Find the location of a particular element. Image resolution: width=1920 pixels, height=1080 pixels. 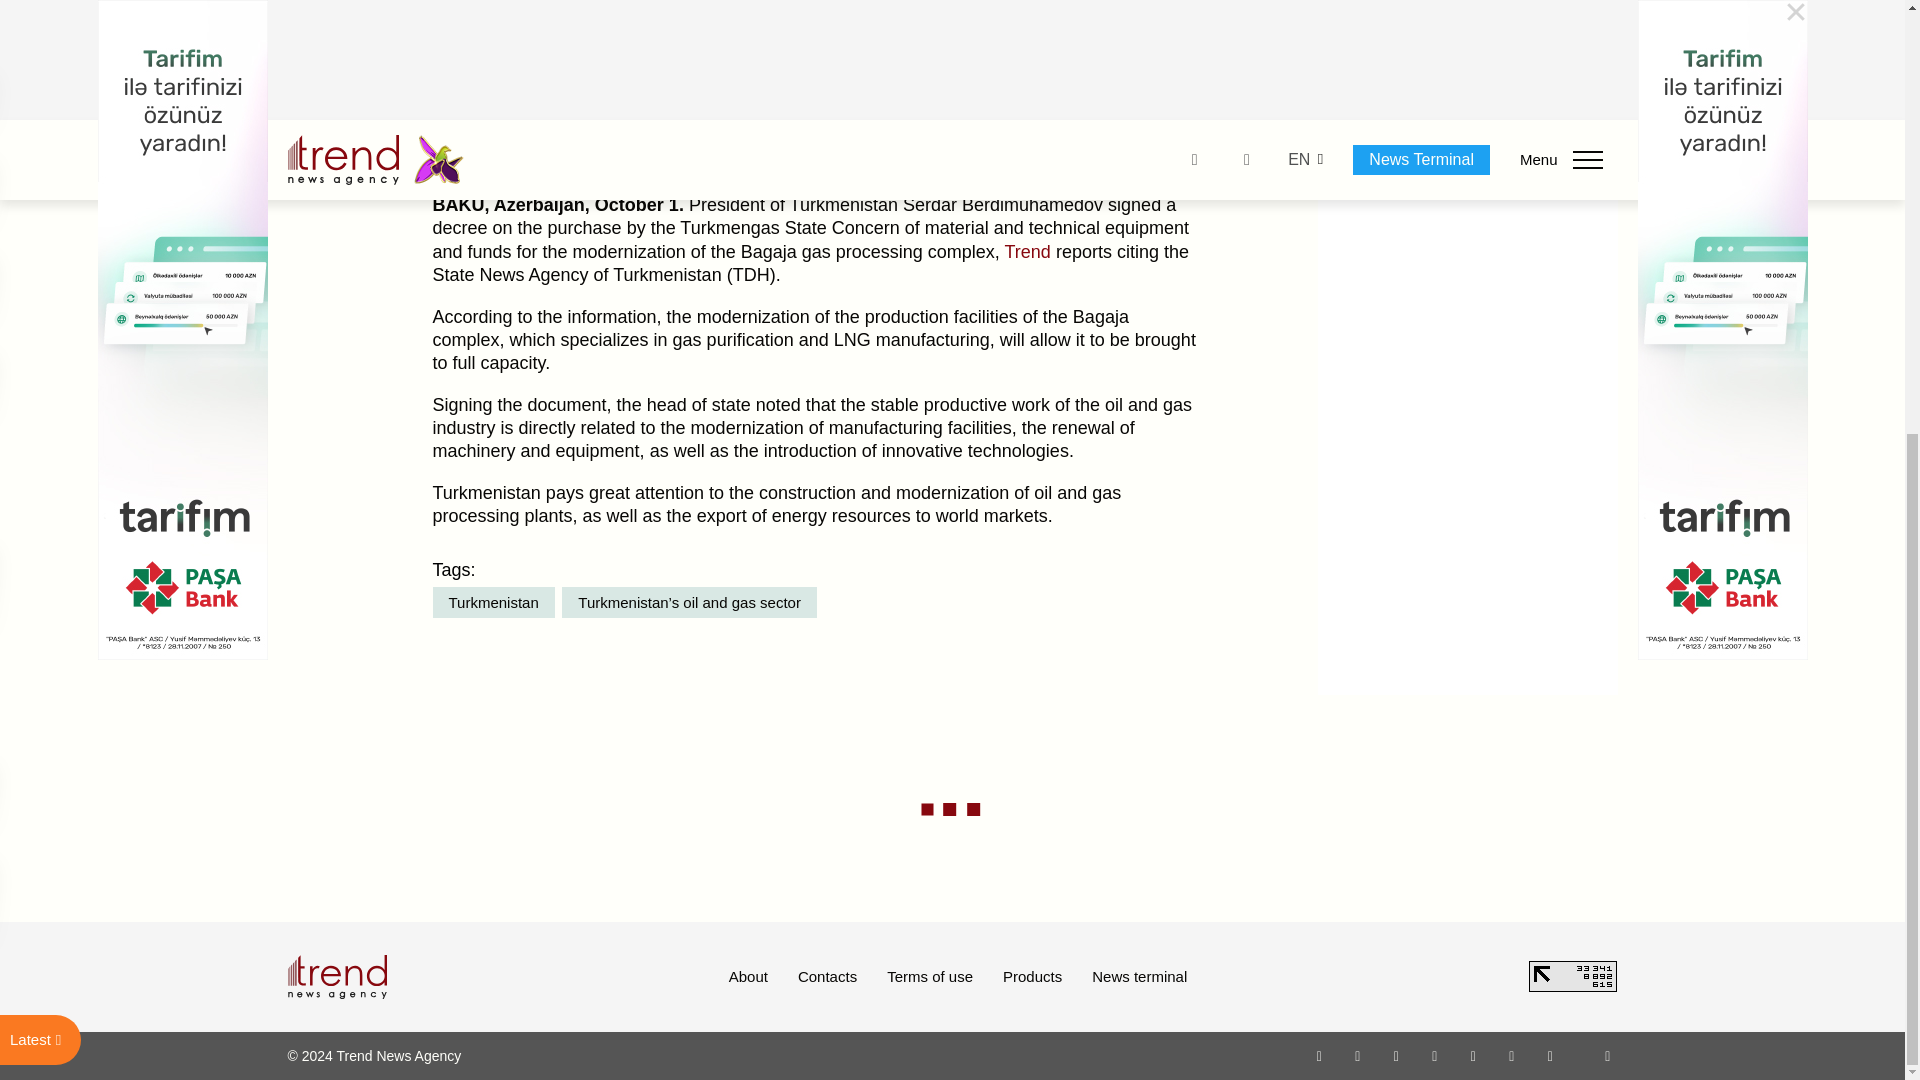

Facebook is located at coordinates (1357, 1055).